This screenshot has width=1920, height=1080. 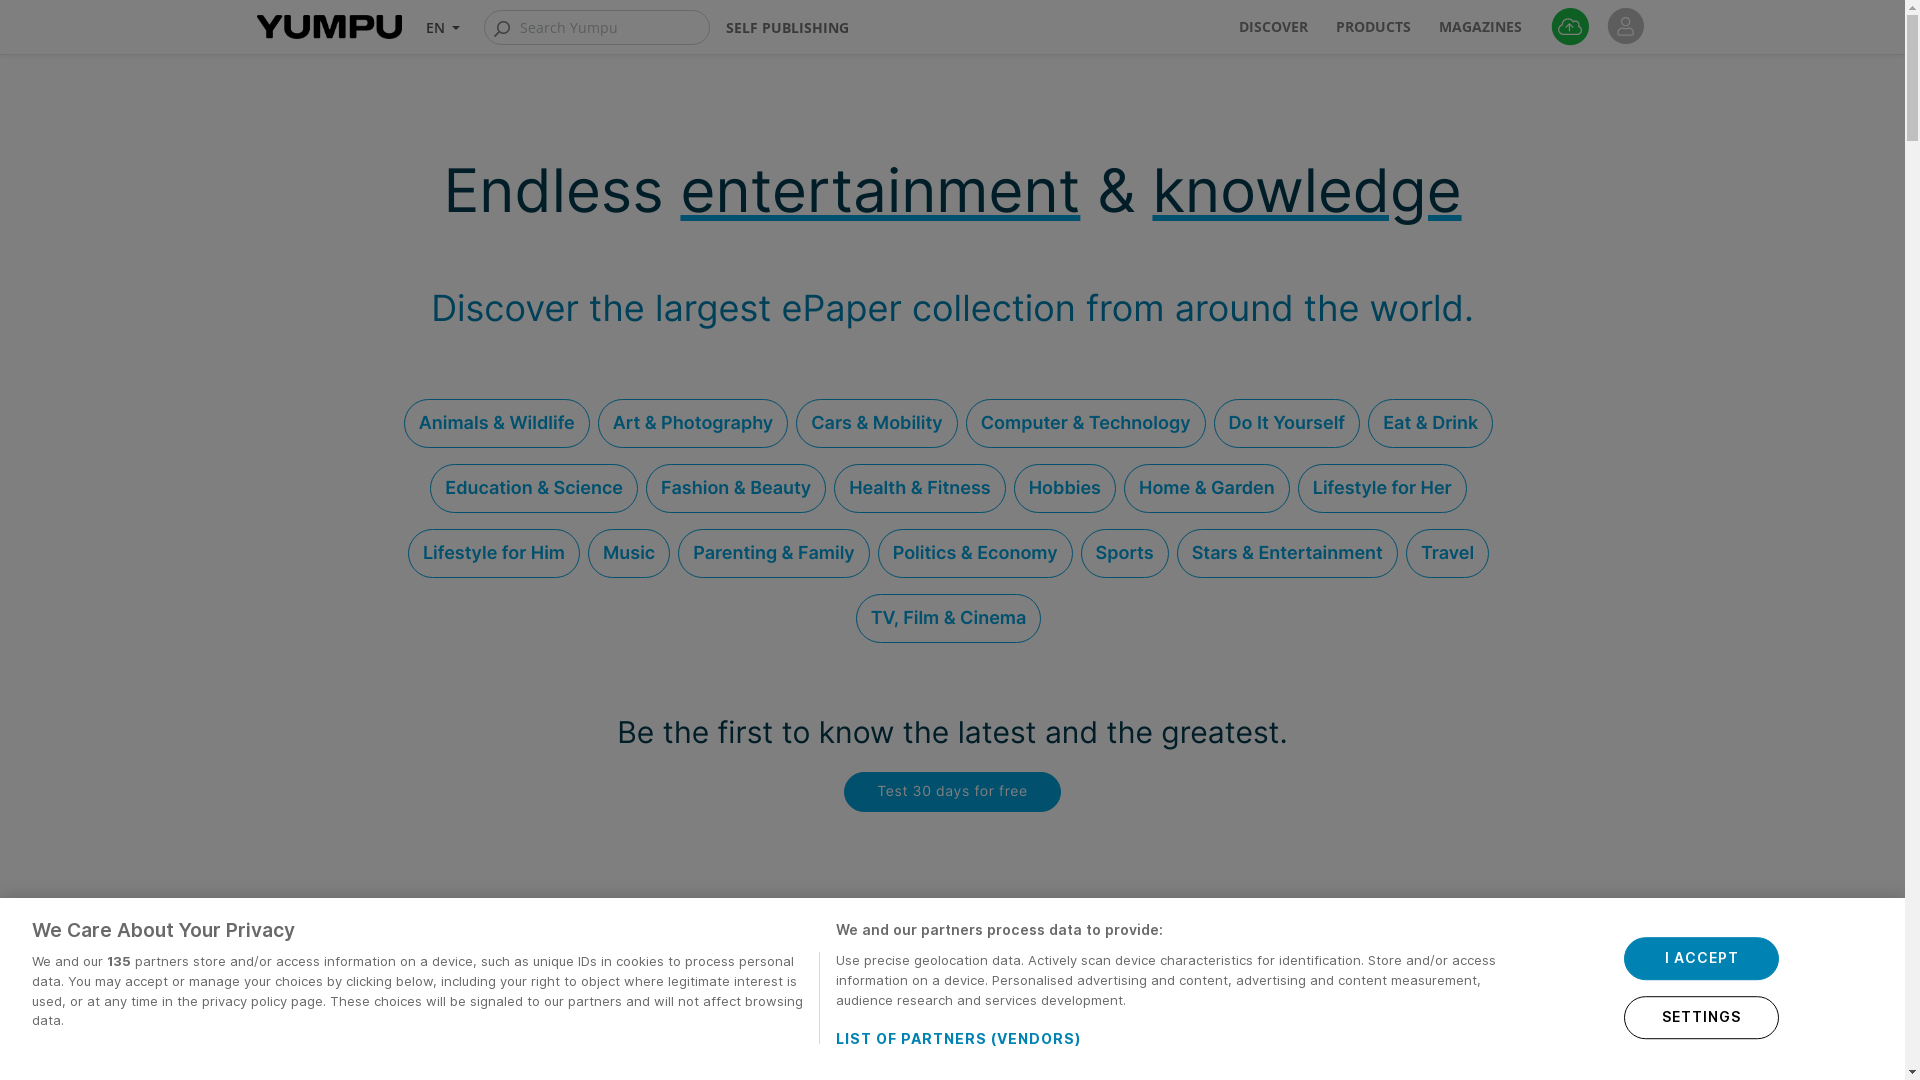 What do you see at coordinates (1702, 1018) in the screenshot?
I see `SETTINGS` at bounding box center [1702, 1018].